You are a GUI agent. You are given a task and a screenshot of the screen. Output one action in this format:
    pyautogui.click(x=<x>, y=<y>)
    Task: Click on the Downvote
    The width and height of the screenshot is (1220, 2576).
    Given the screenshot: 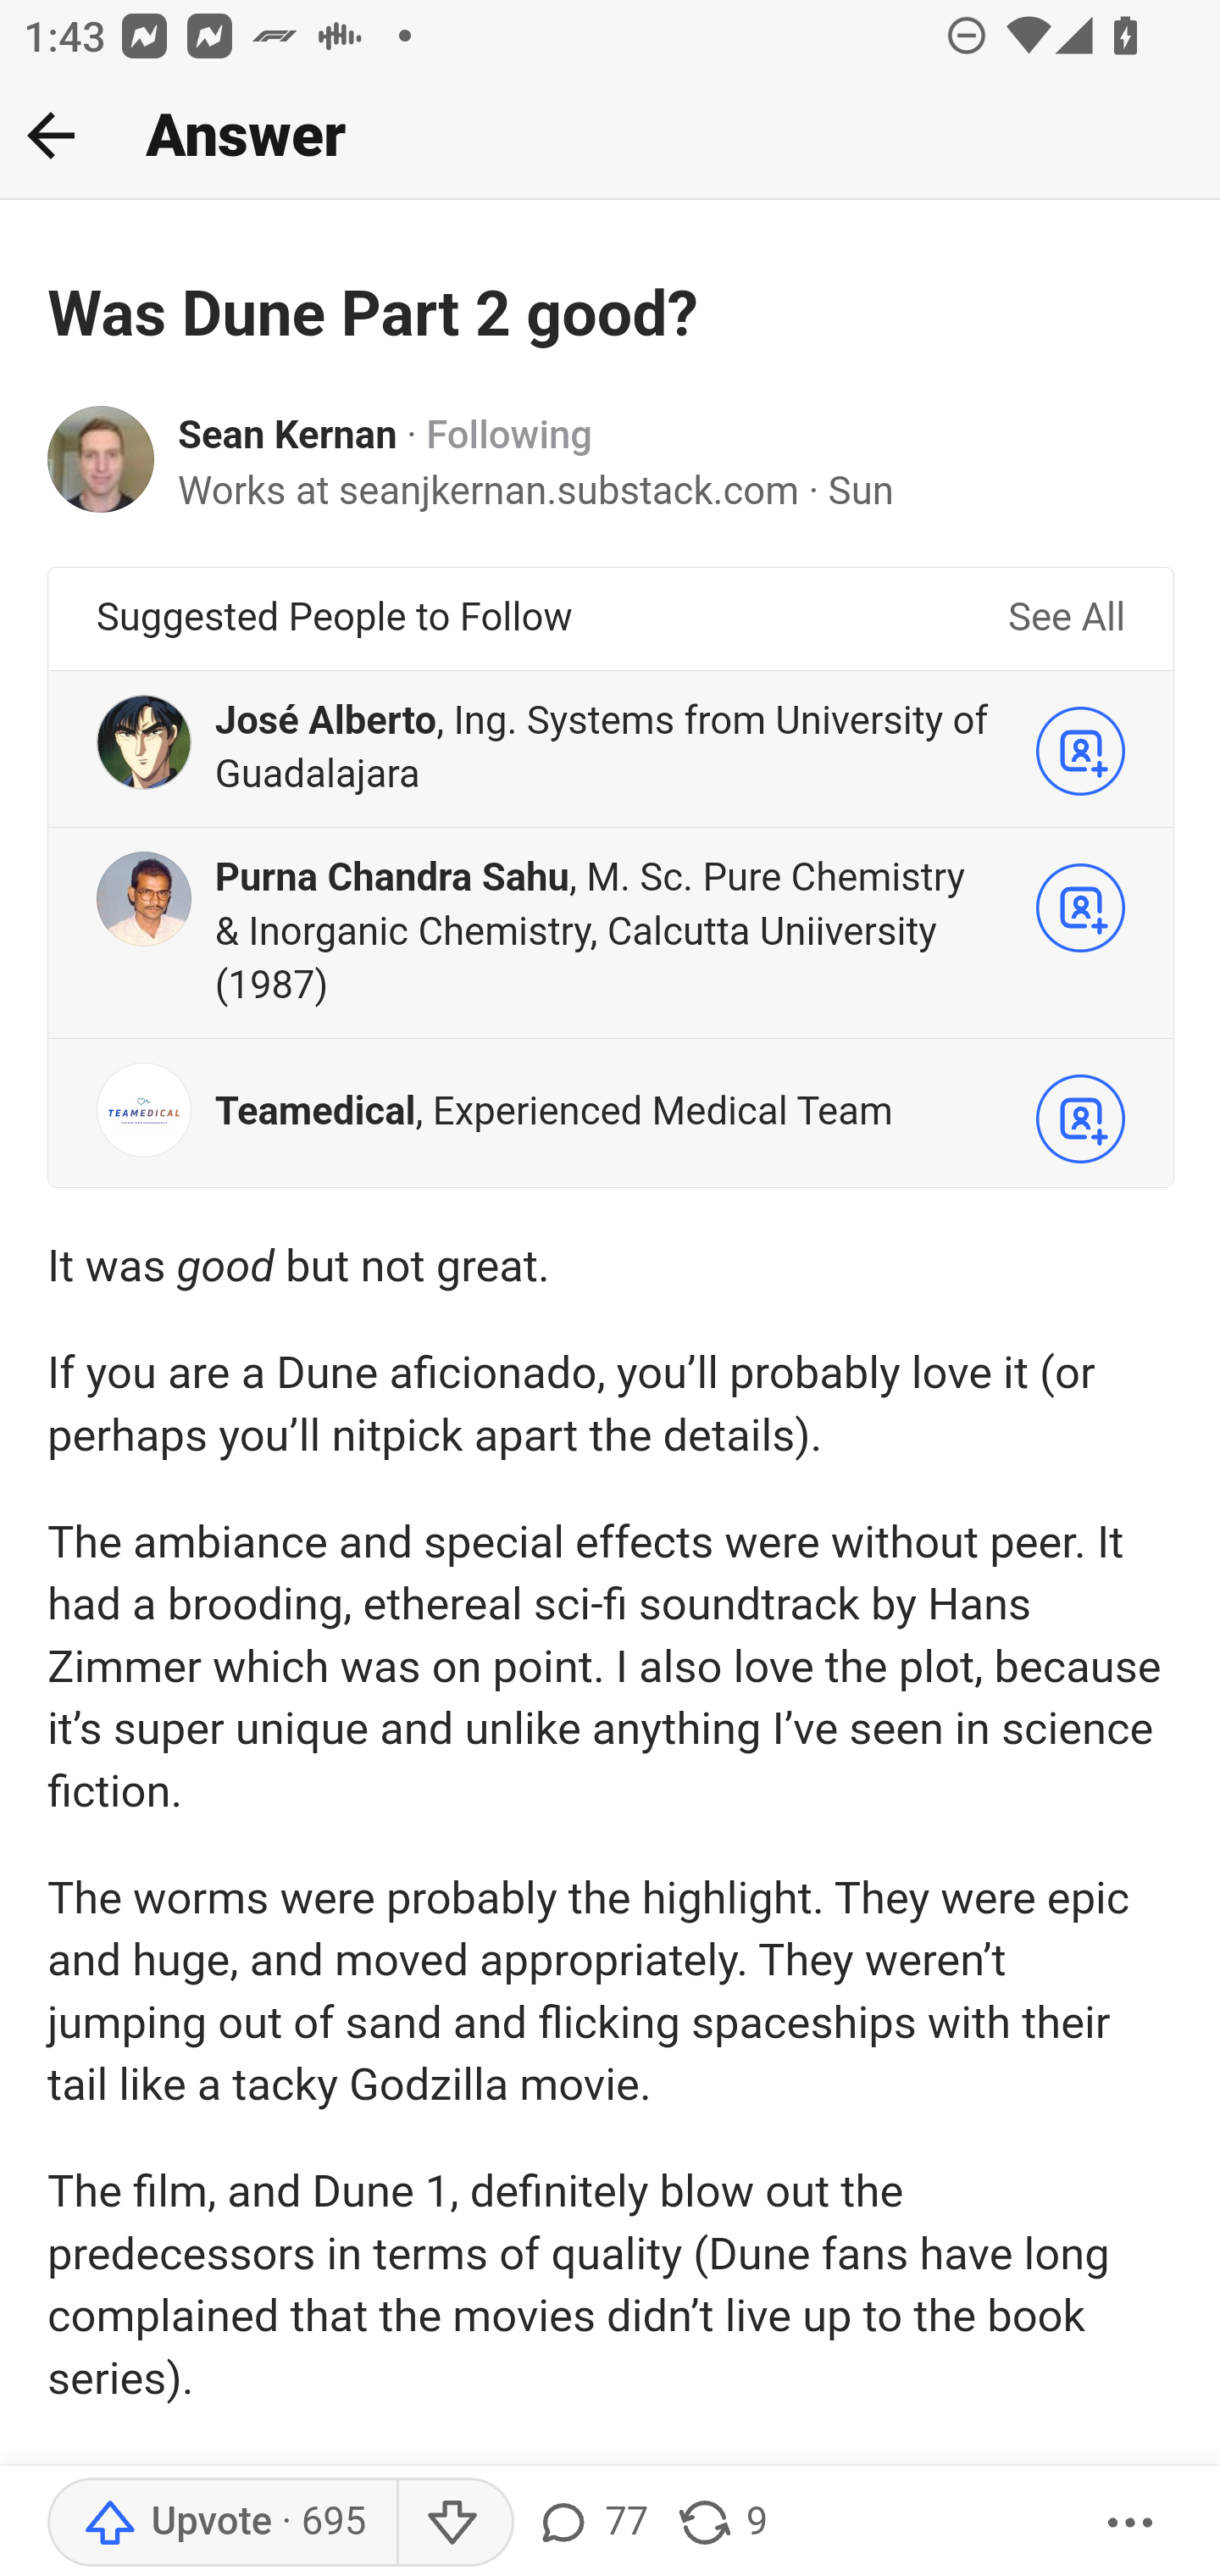 What is the action you would take?
    pyautogui.click(x=454, y=2523)
    